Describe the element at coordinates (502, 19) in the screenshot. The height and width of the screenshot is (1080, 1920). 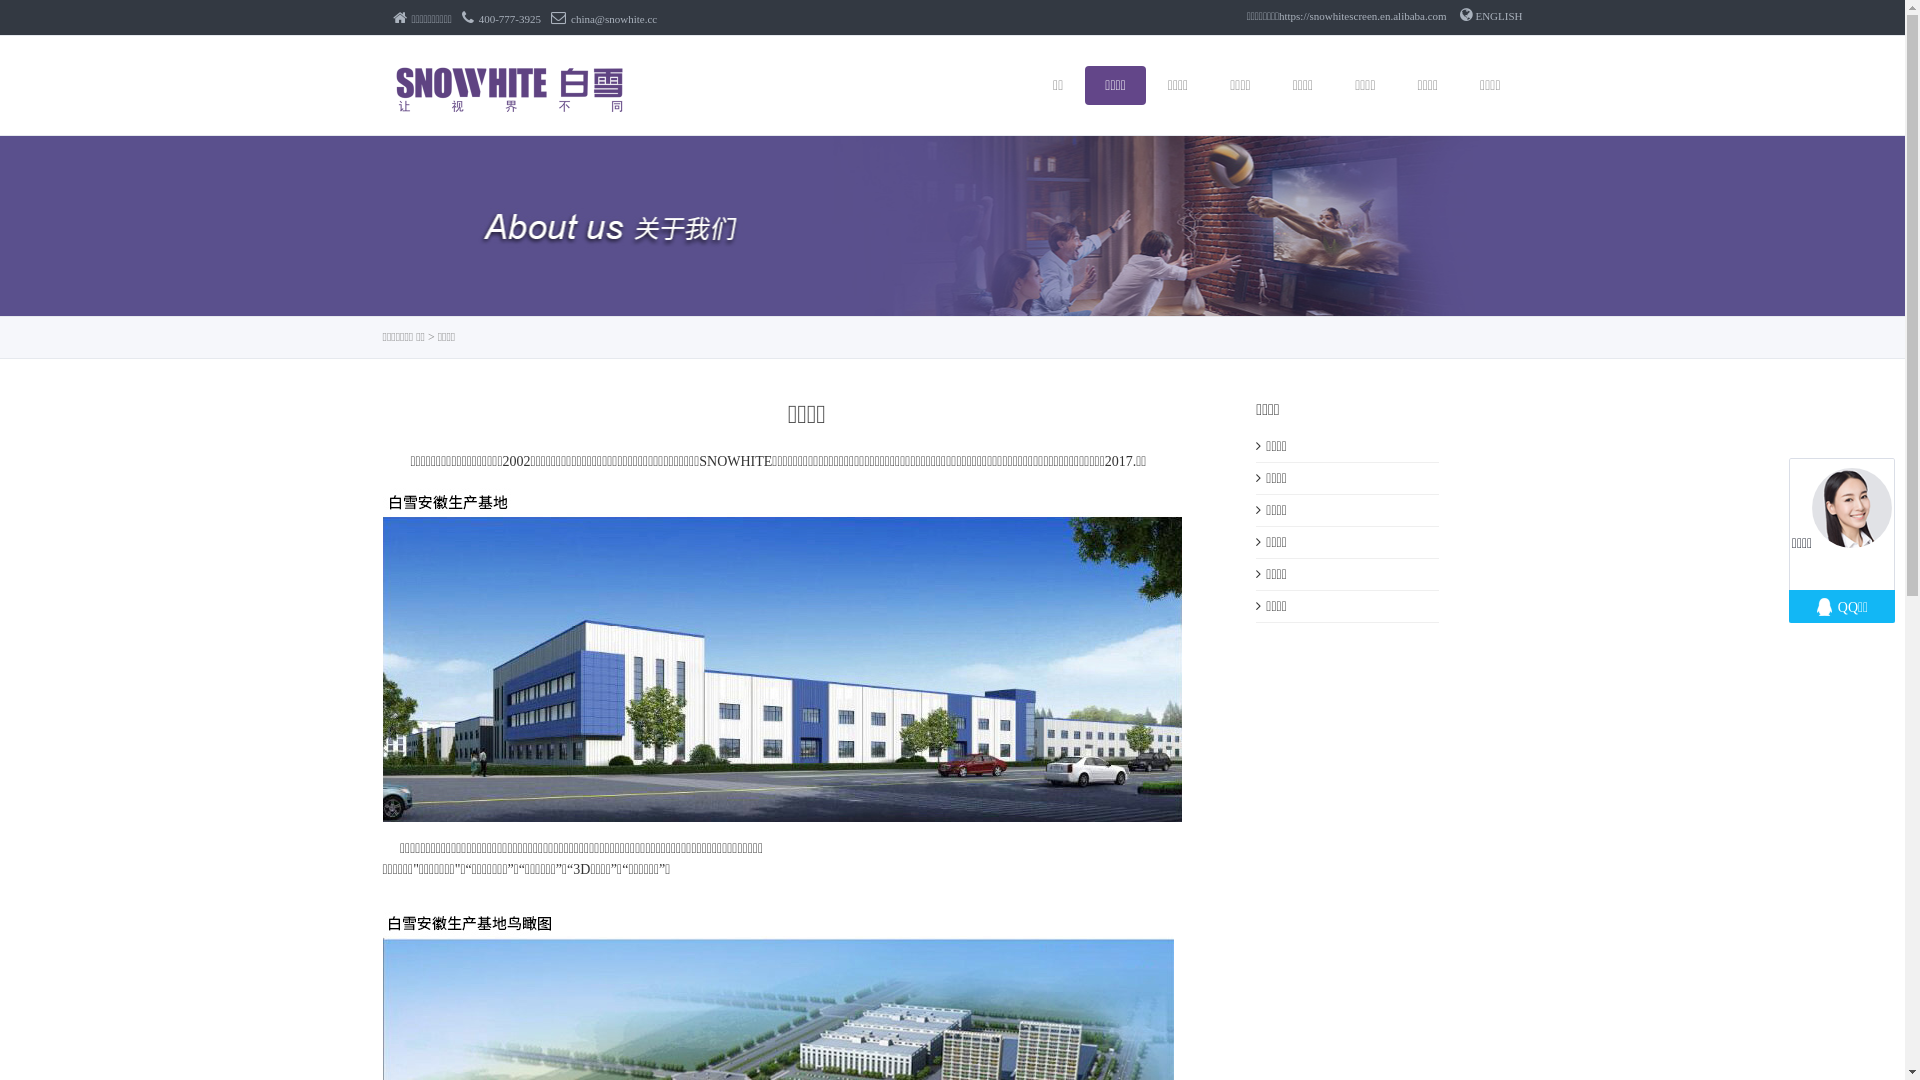
I see `400-777-3925` at that location.